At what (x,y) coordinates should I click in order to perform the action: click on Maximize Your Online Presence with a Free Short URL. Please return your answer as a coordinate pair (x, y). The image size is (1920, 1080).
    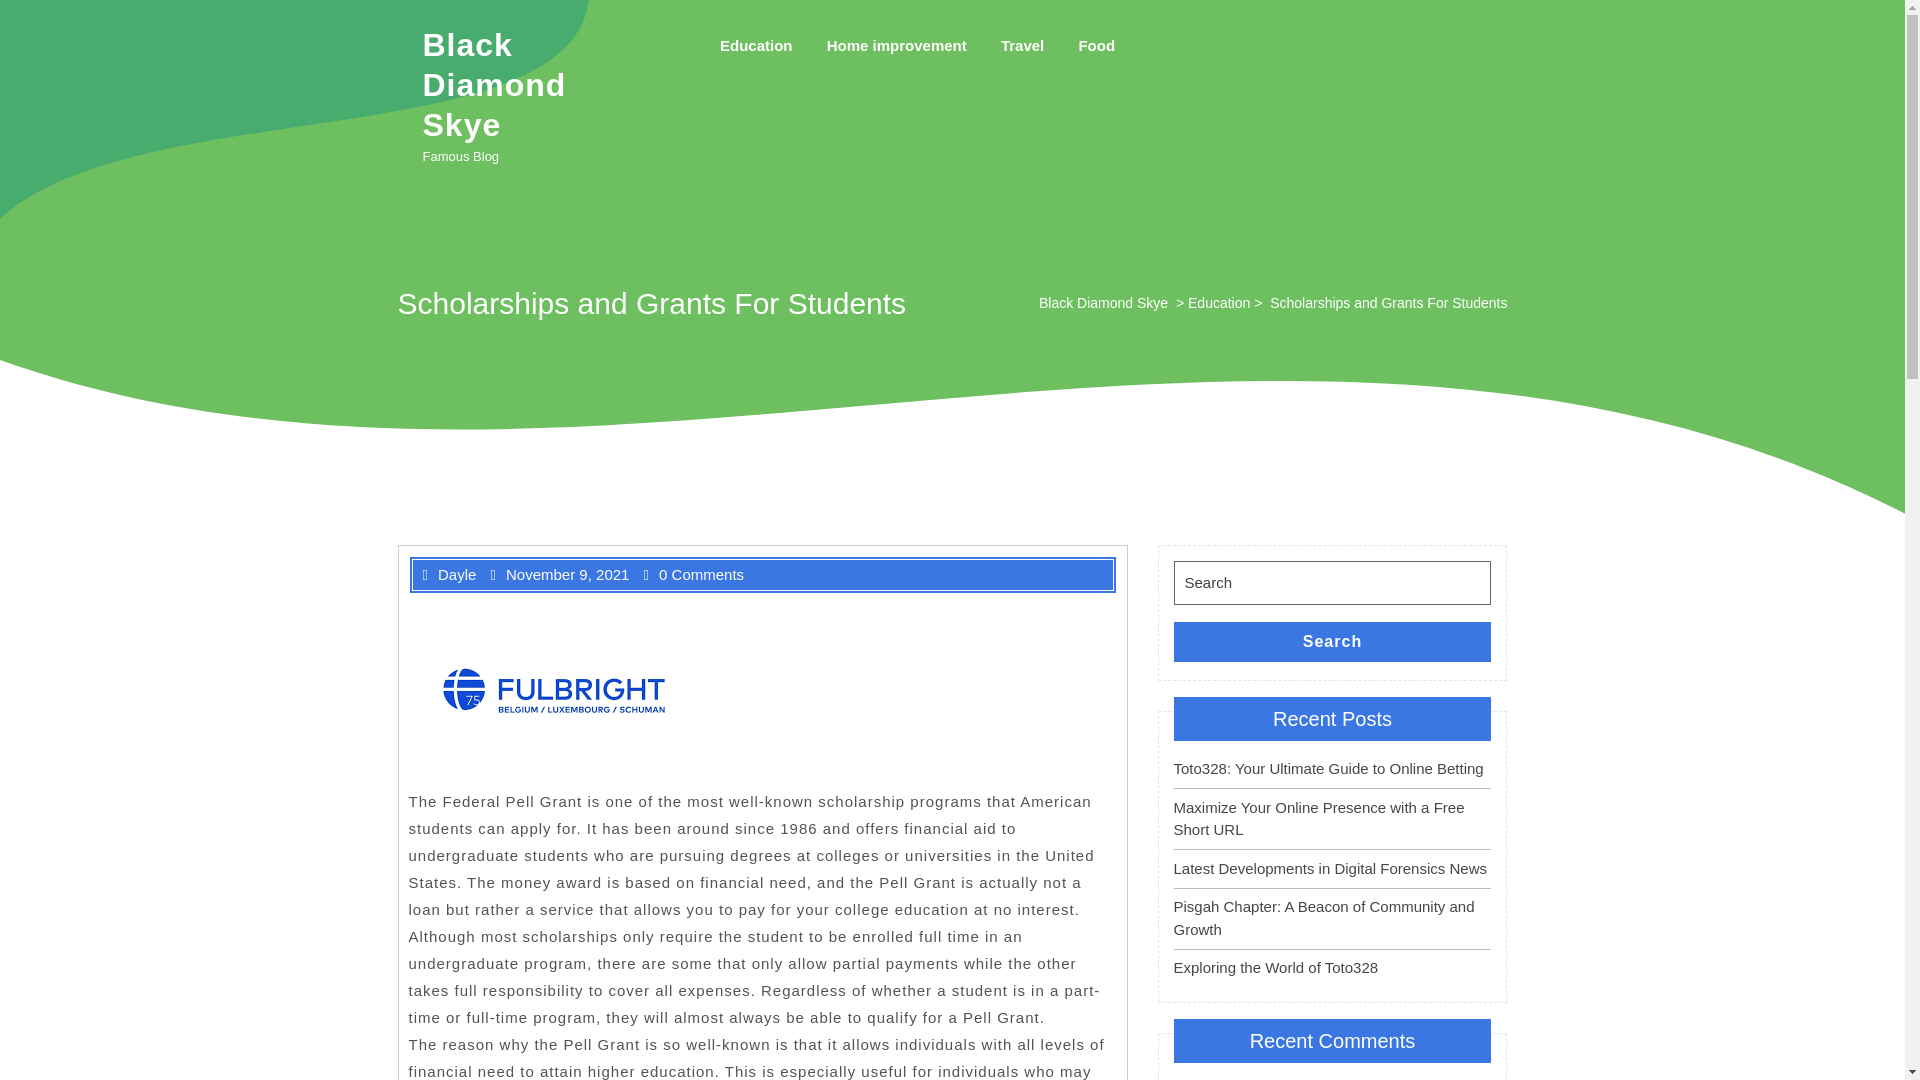
    Looking at the image, I should click on (1318, 819).